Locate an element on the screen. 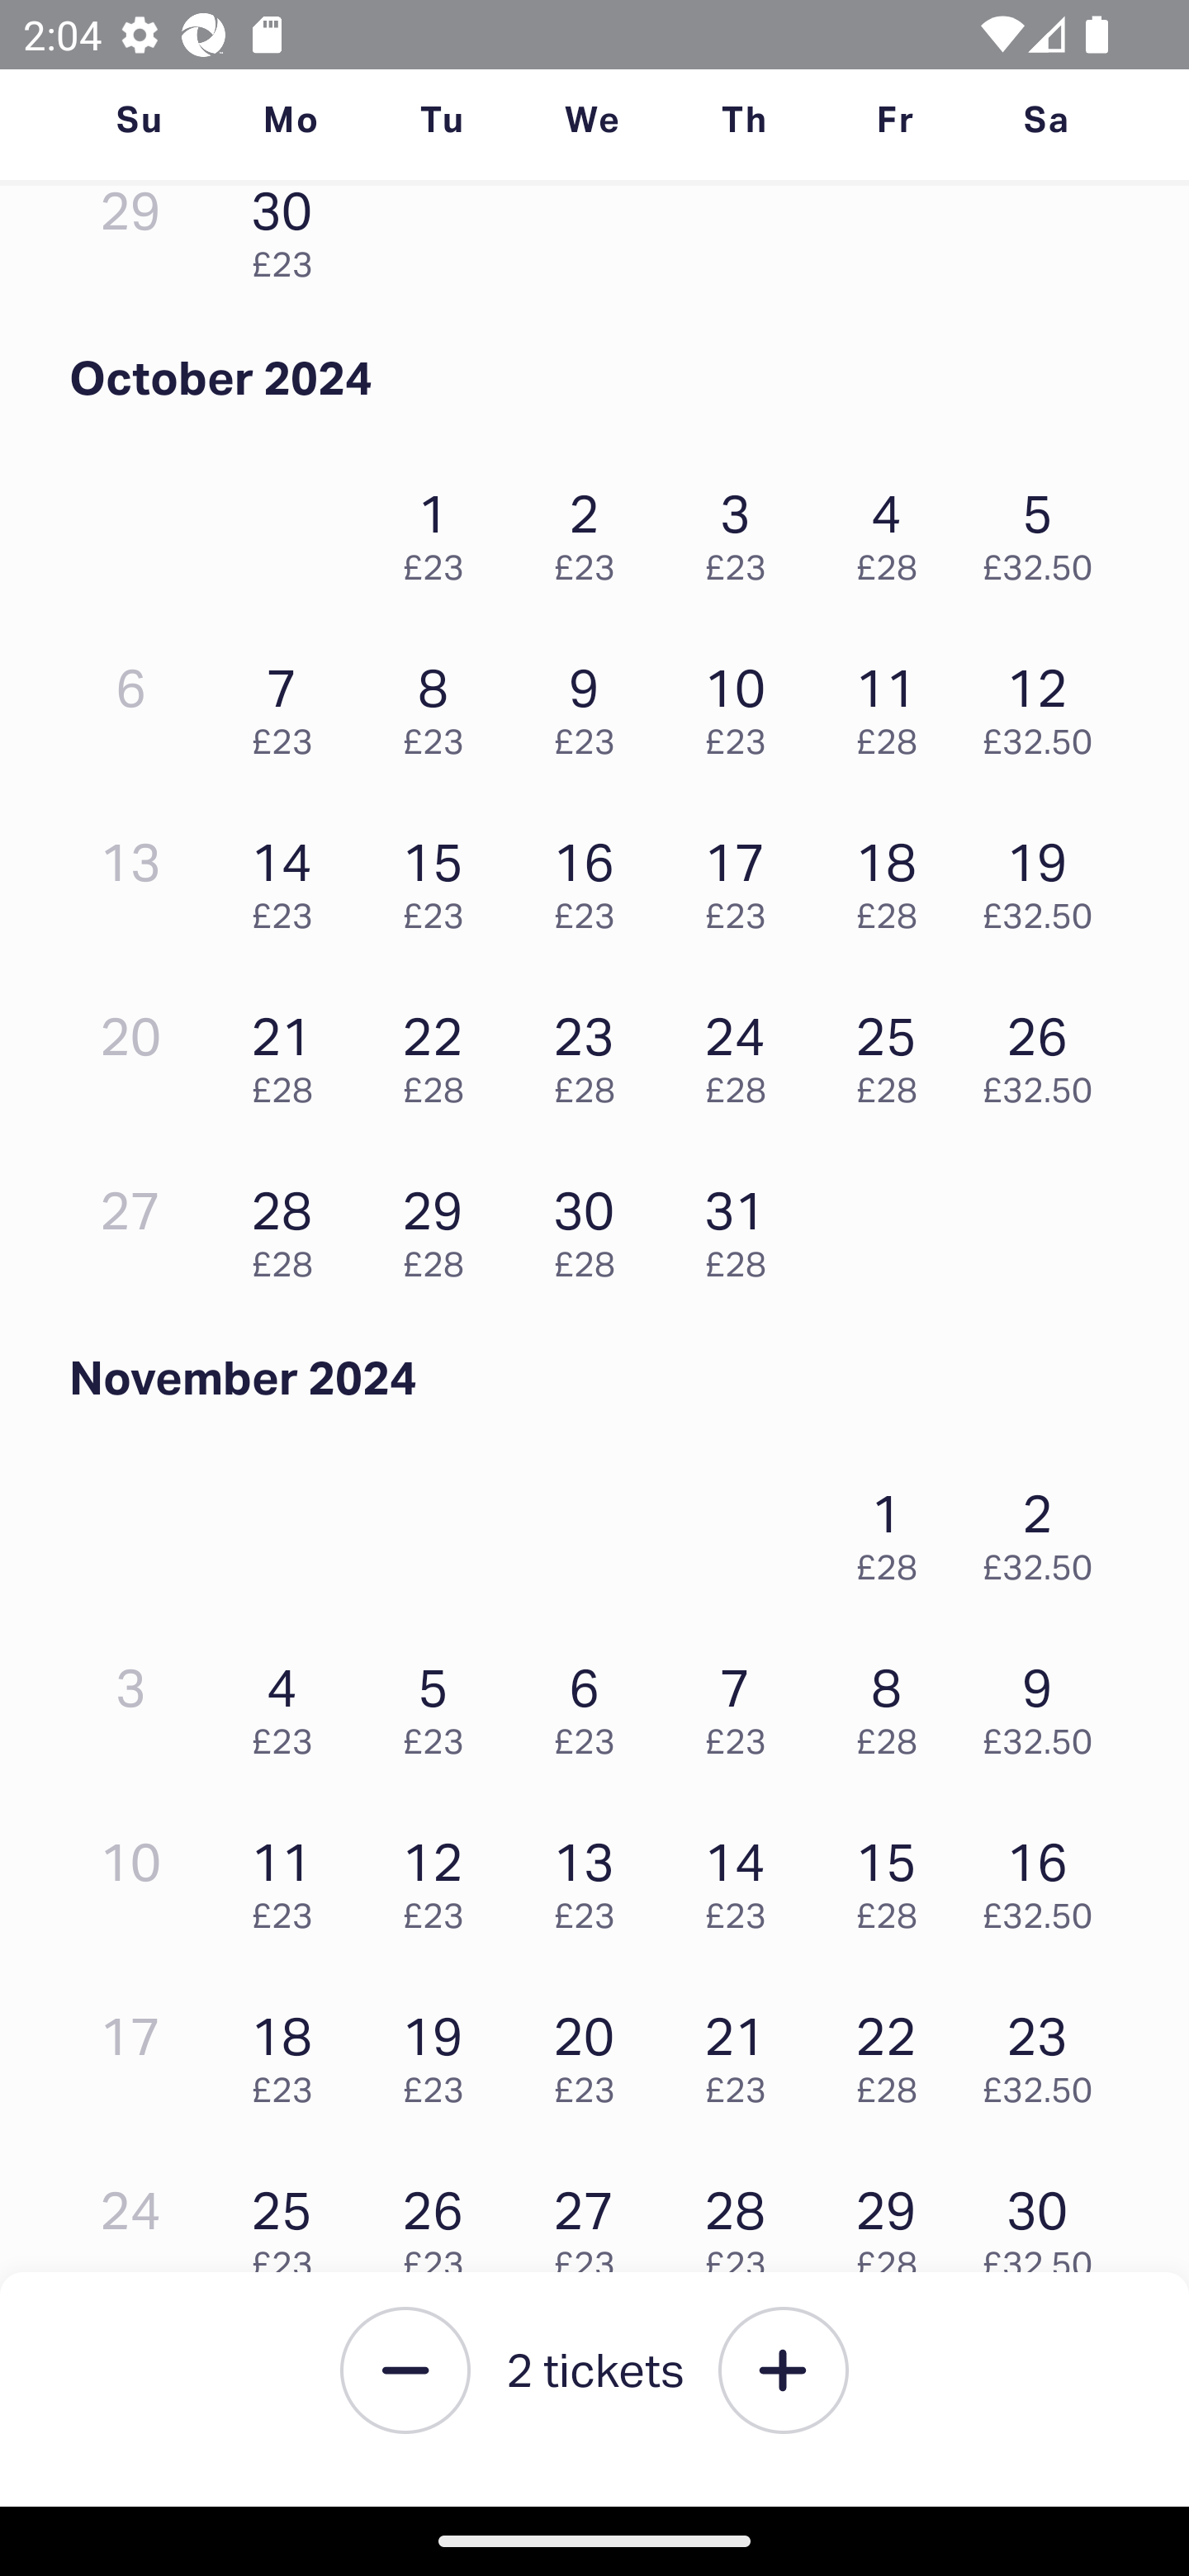  13 £23 is located at coordinates (593, 1878).